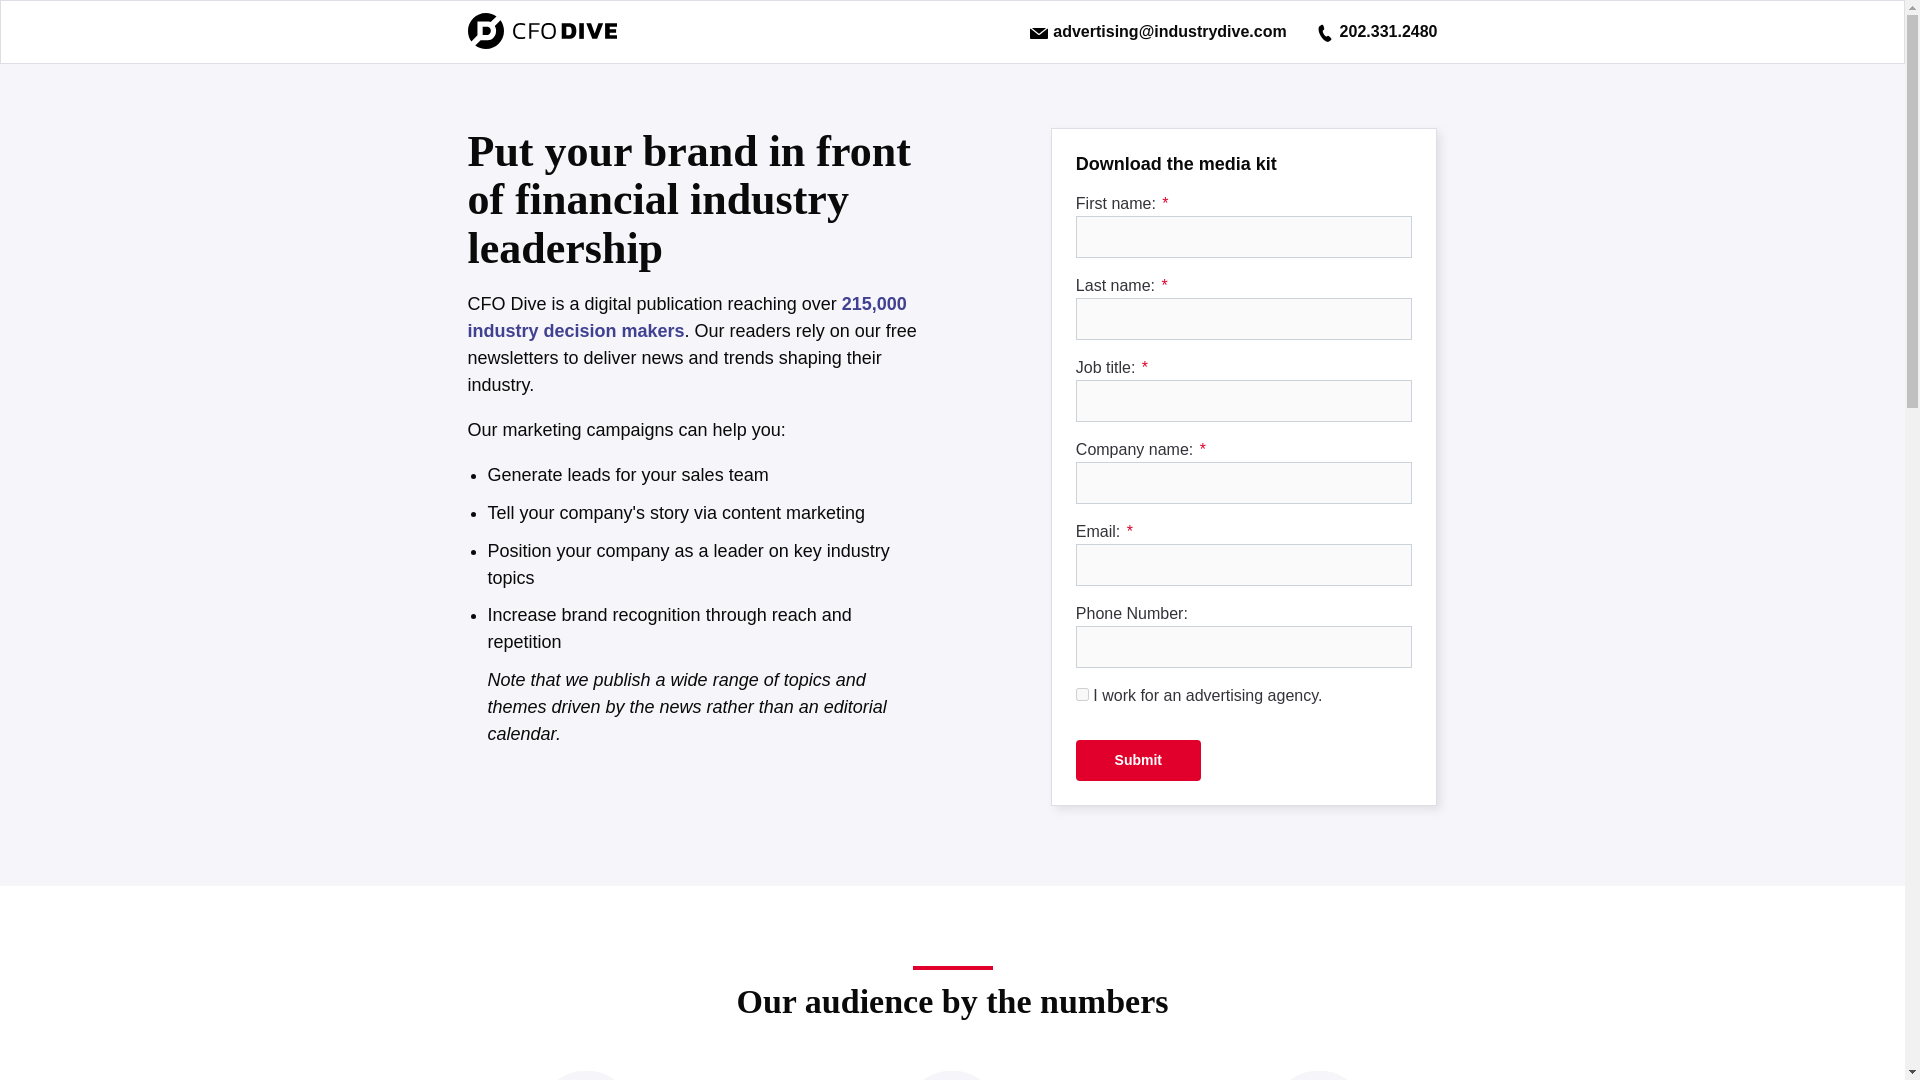  Describe the element at coordinates (1138, 760) in the screenshot. I see `Submit` at that location.